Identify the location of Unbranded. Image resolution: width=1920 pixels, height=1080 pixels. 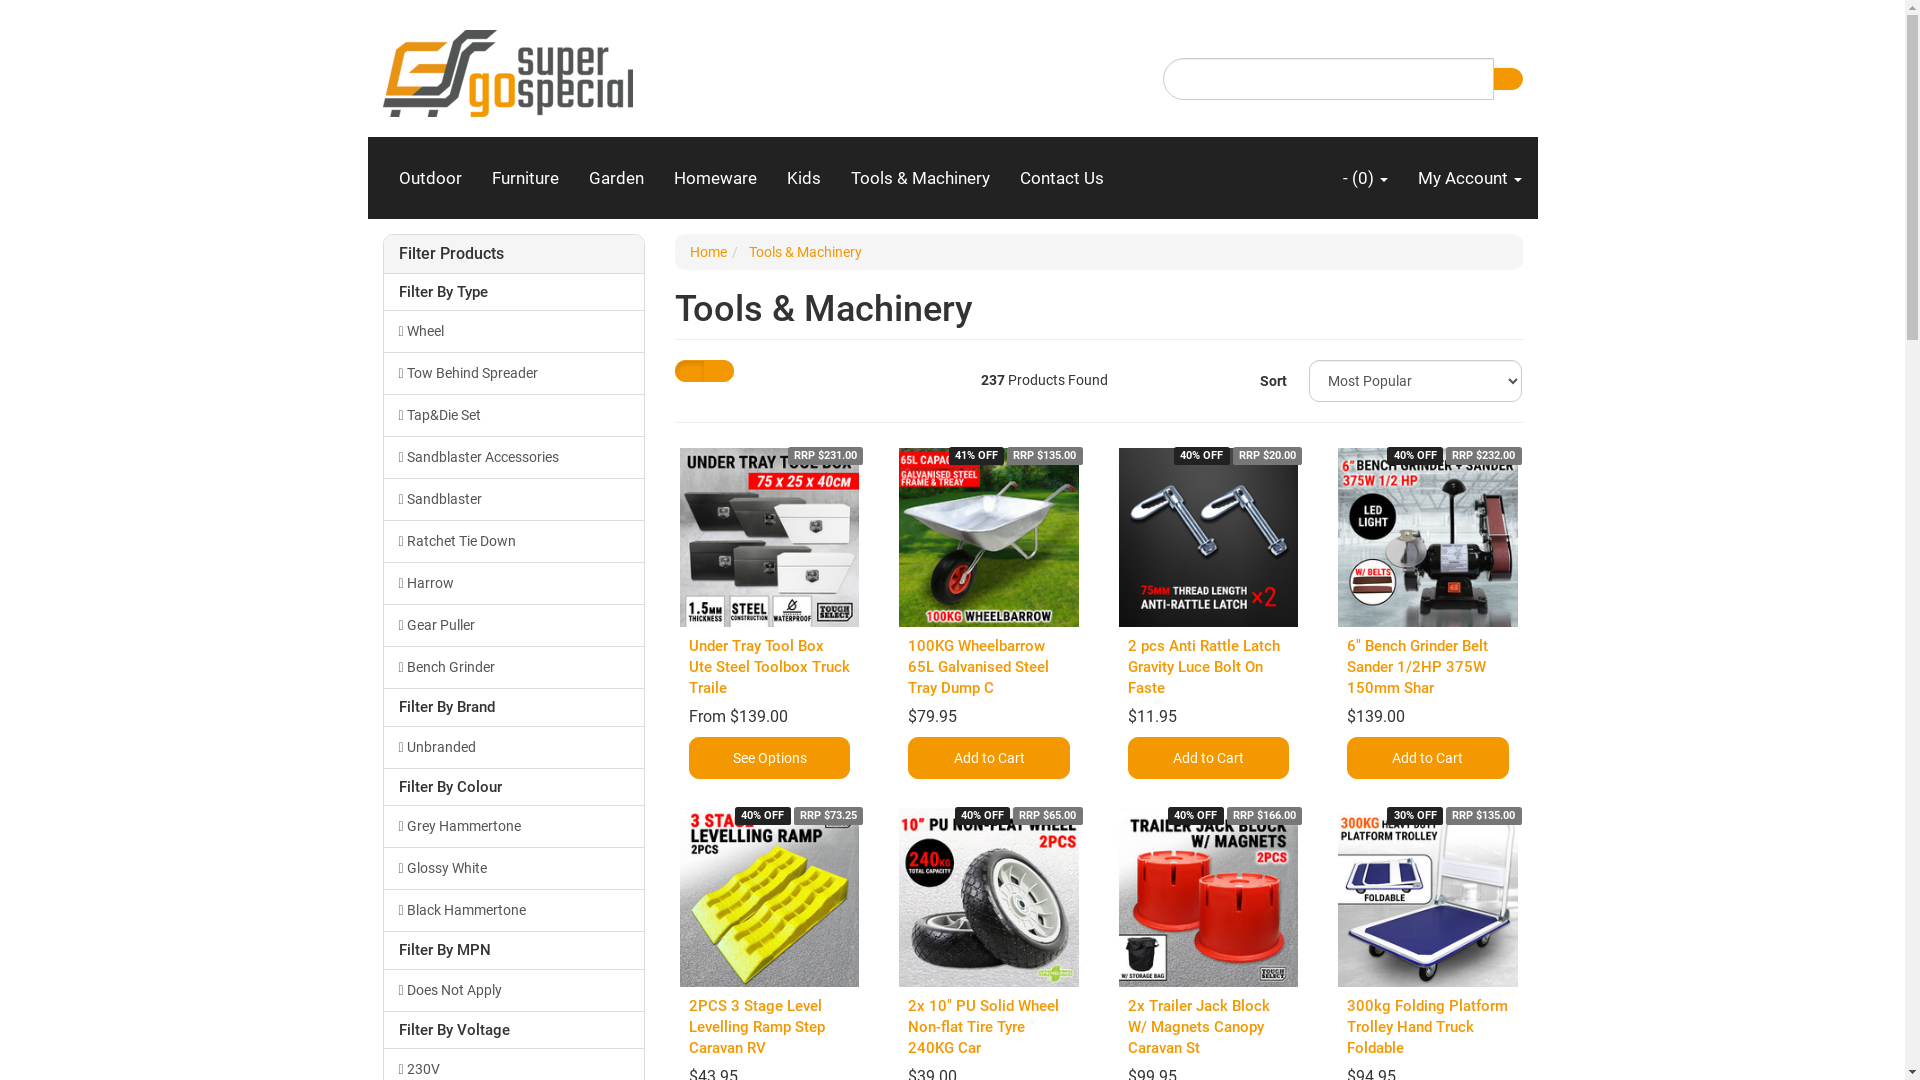
(514, 747).